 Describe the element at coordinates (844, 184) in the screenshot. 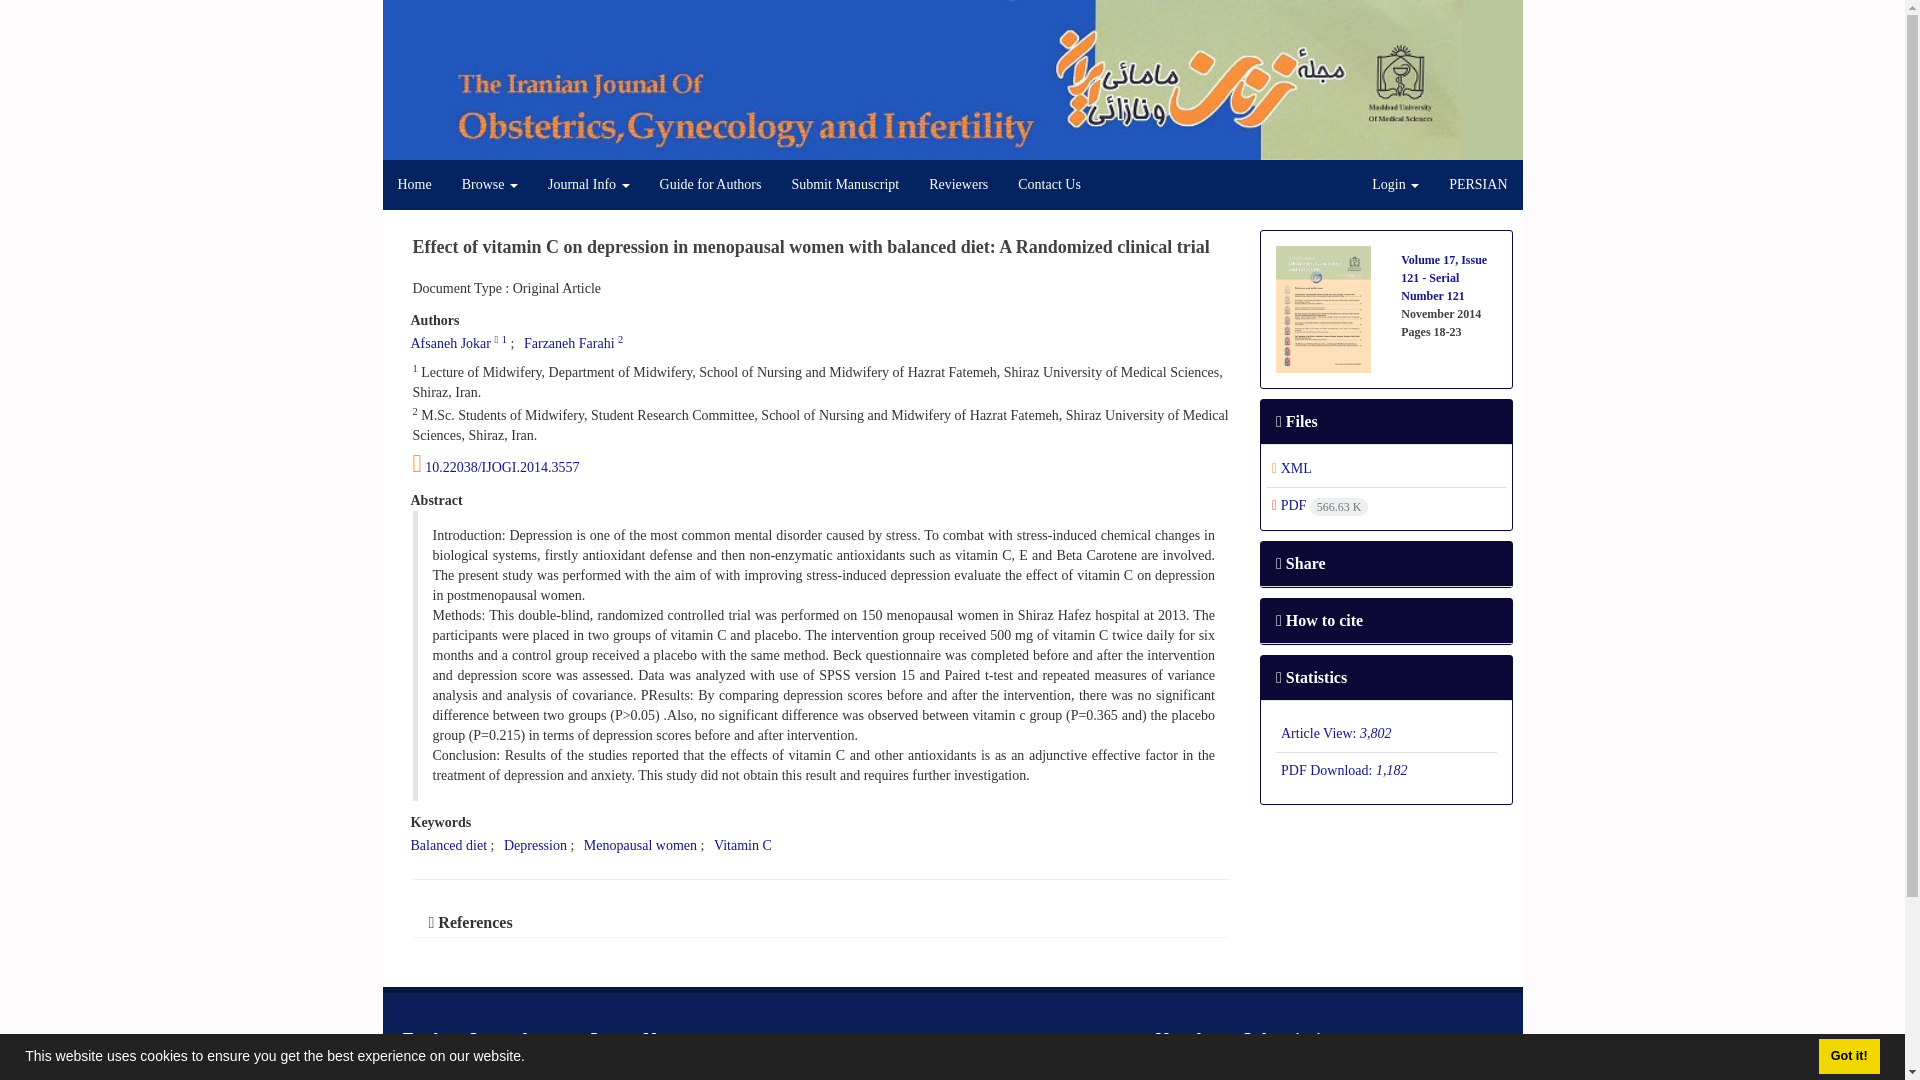

I see `Submit Manuscript` at that location.